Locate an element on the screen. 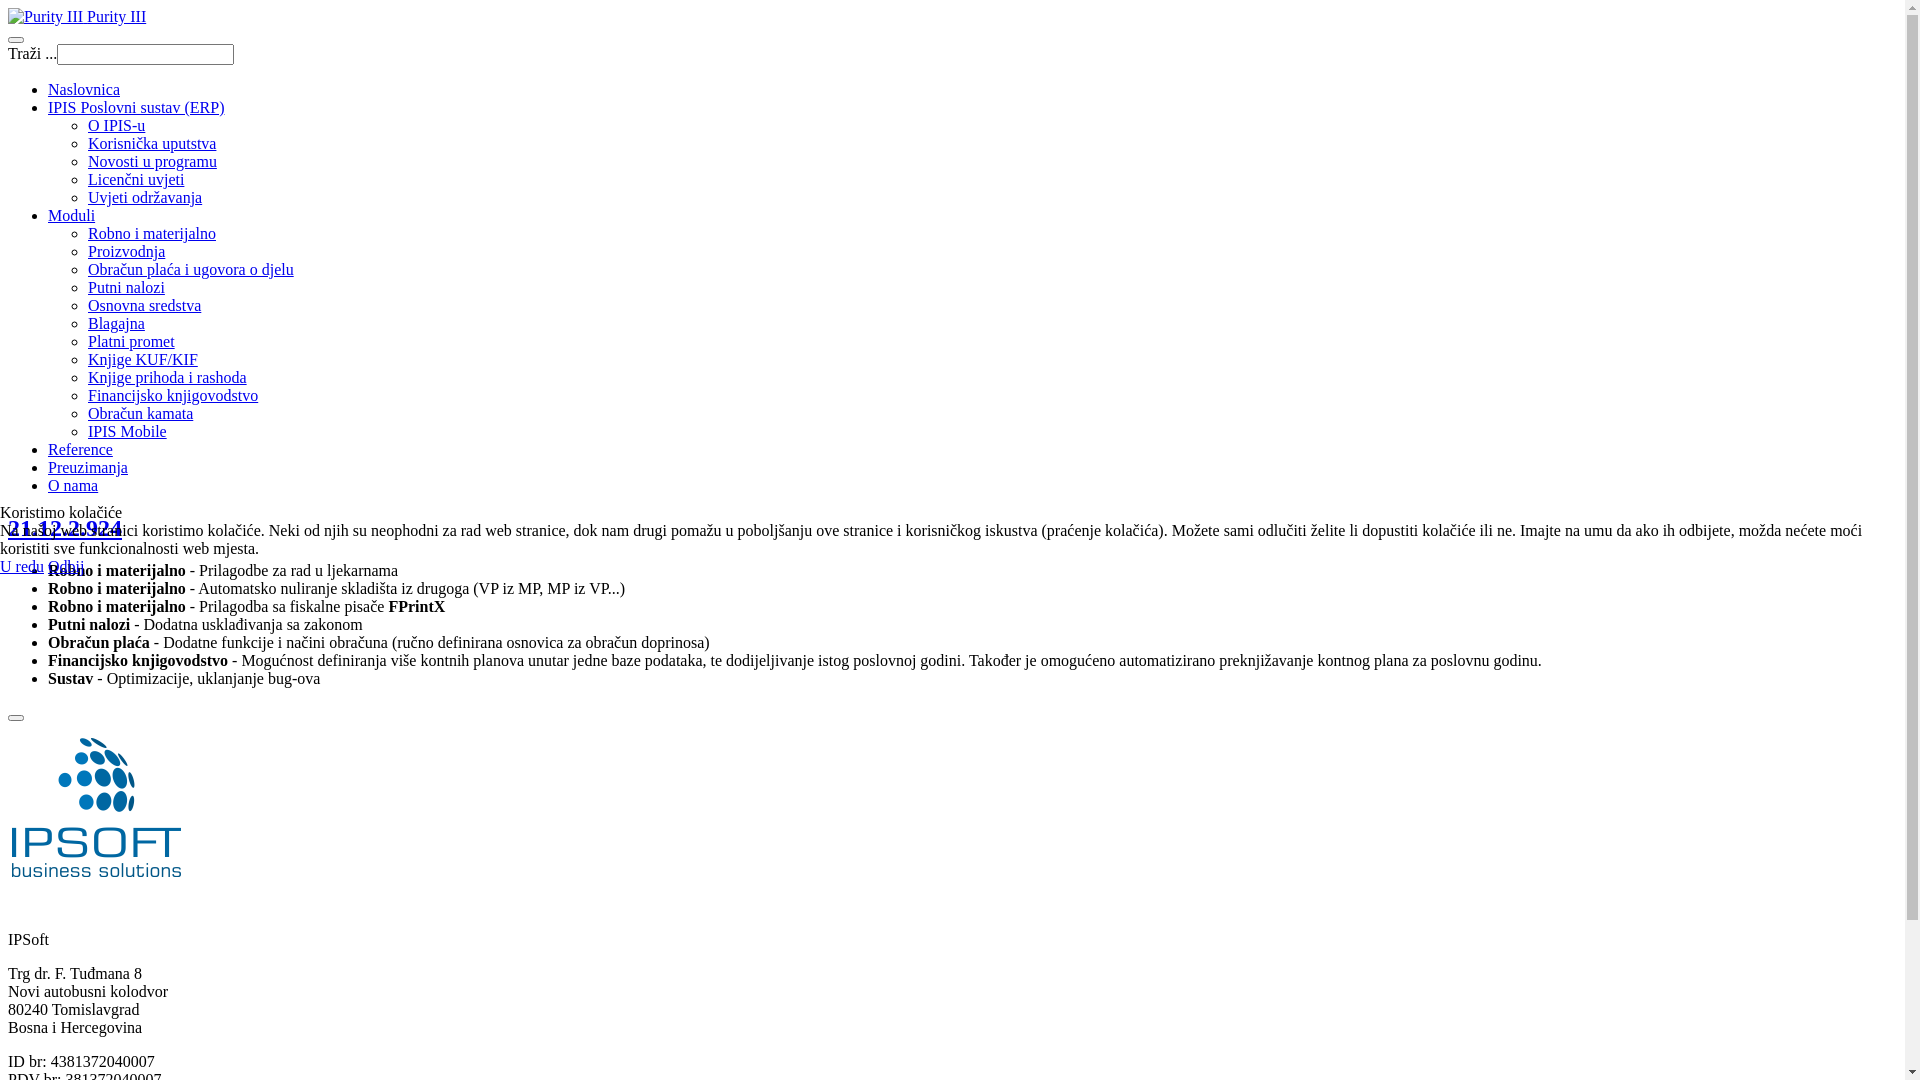 This screenshot has width=1920, height=1080. Knjige prihoda i rashoda is located at coordinates (167, 378).